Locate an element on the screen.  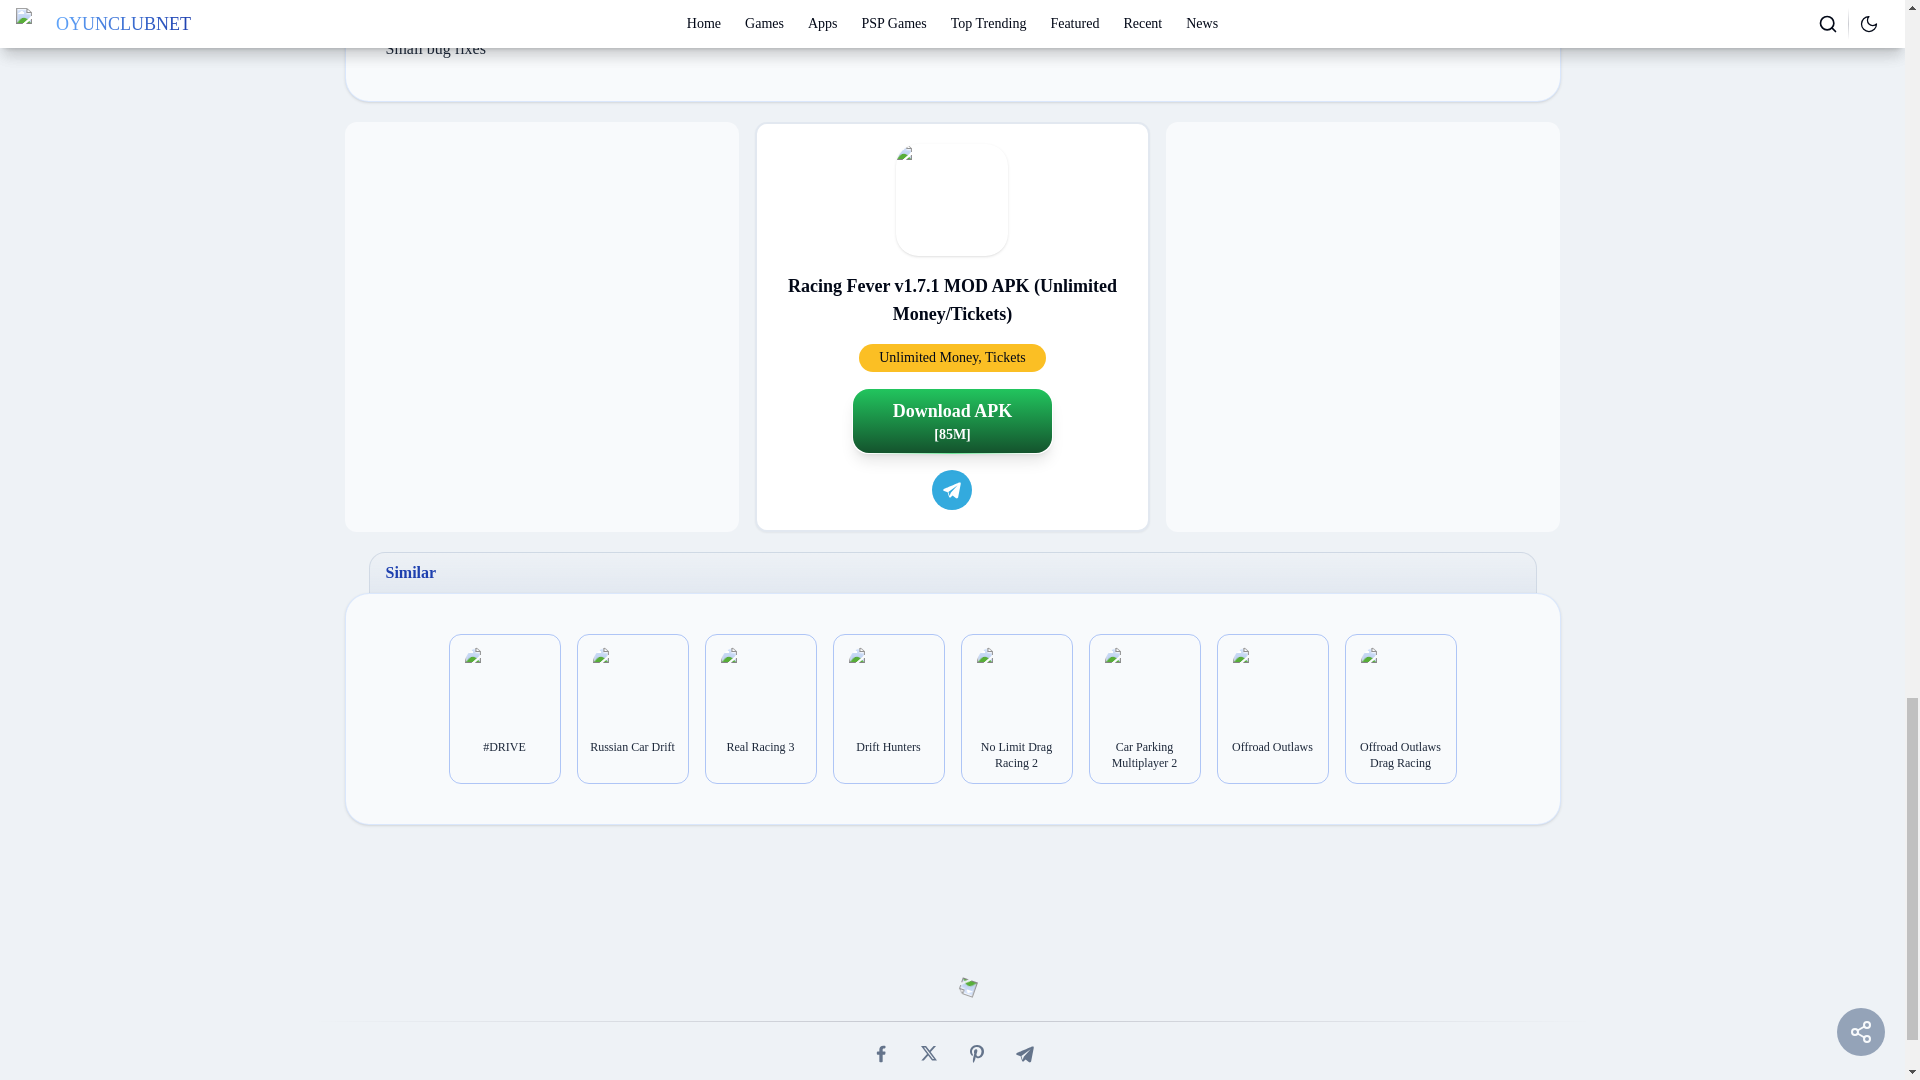
Offroad Outlaws is located at coordinates (1272, 746).